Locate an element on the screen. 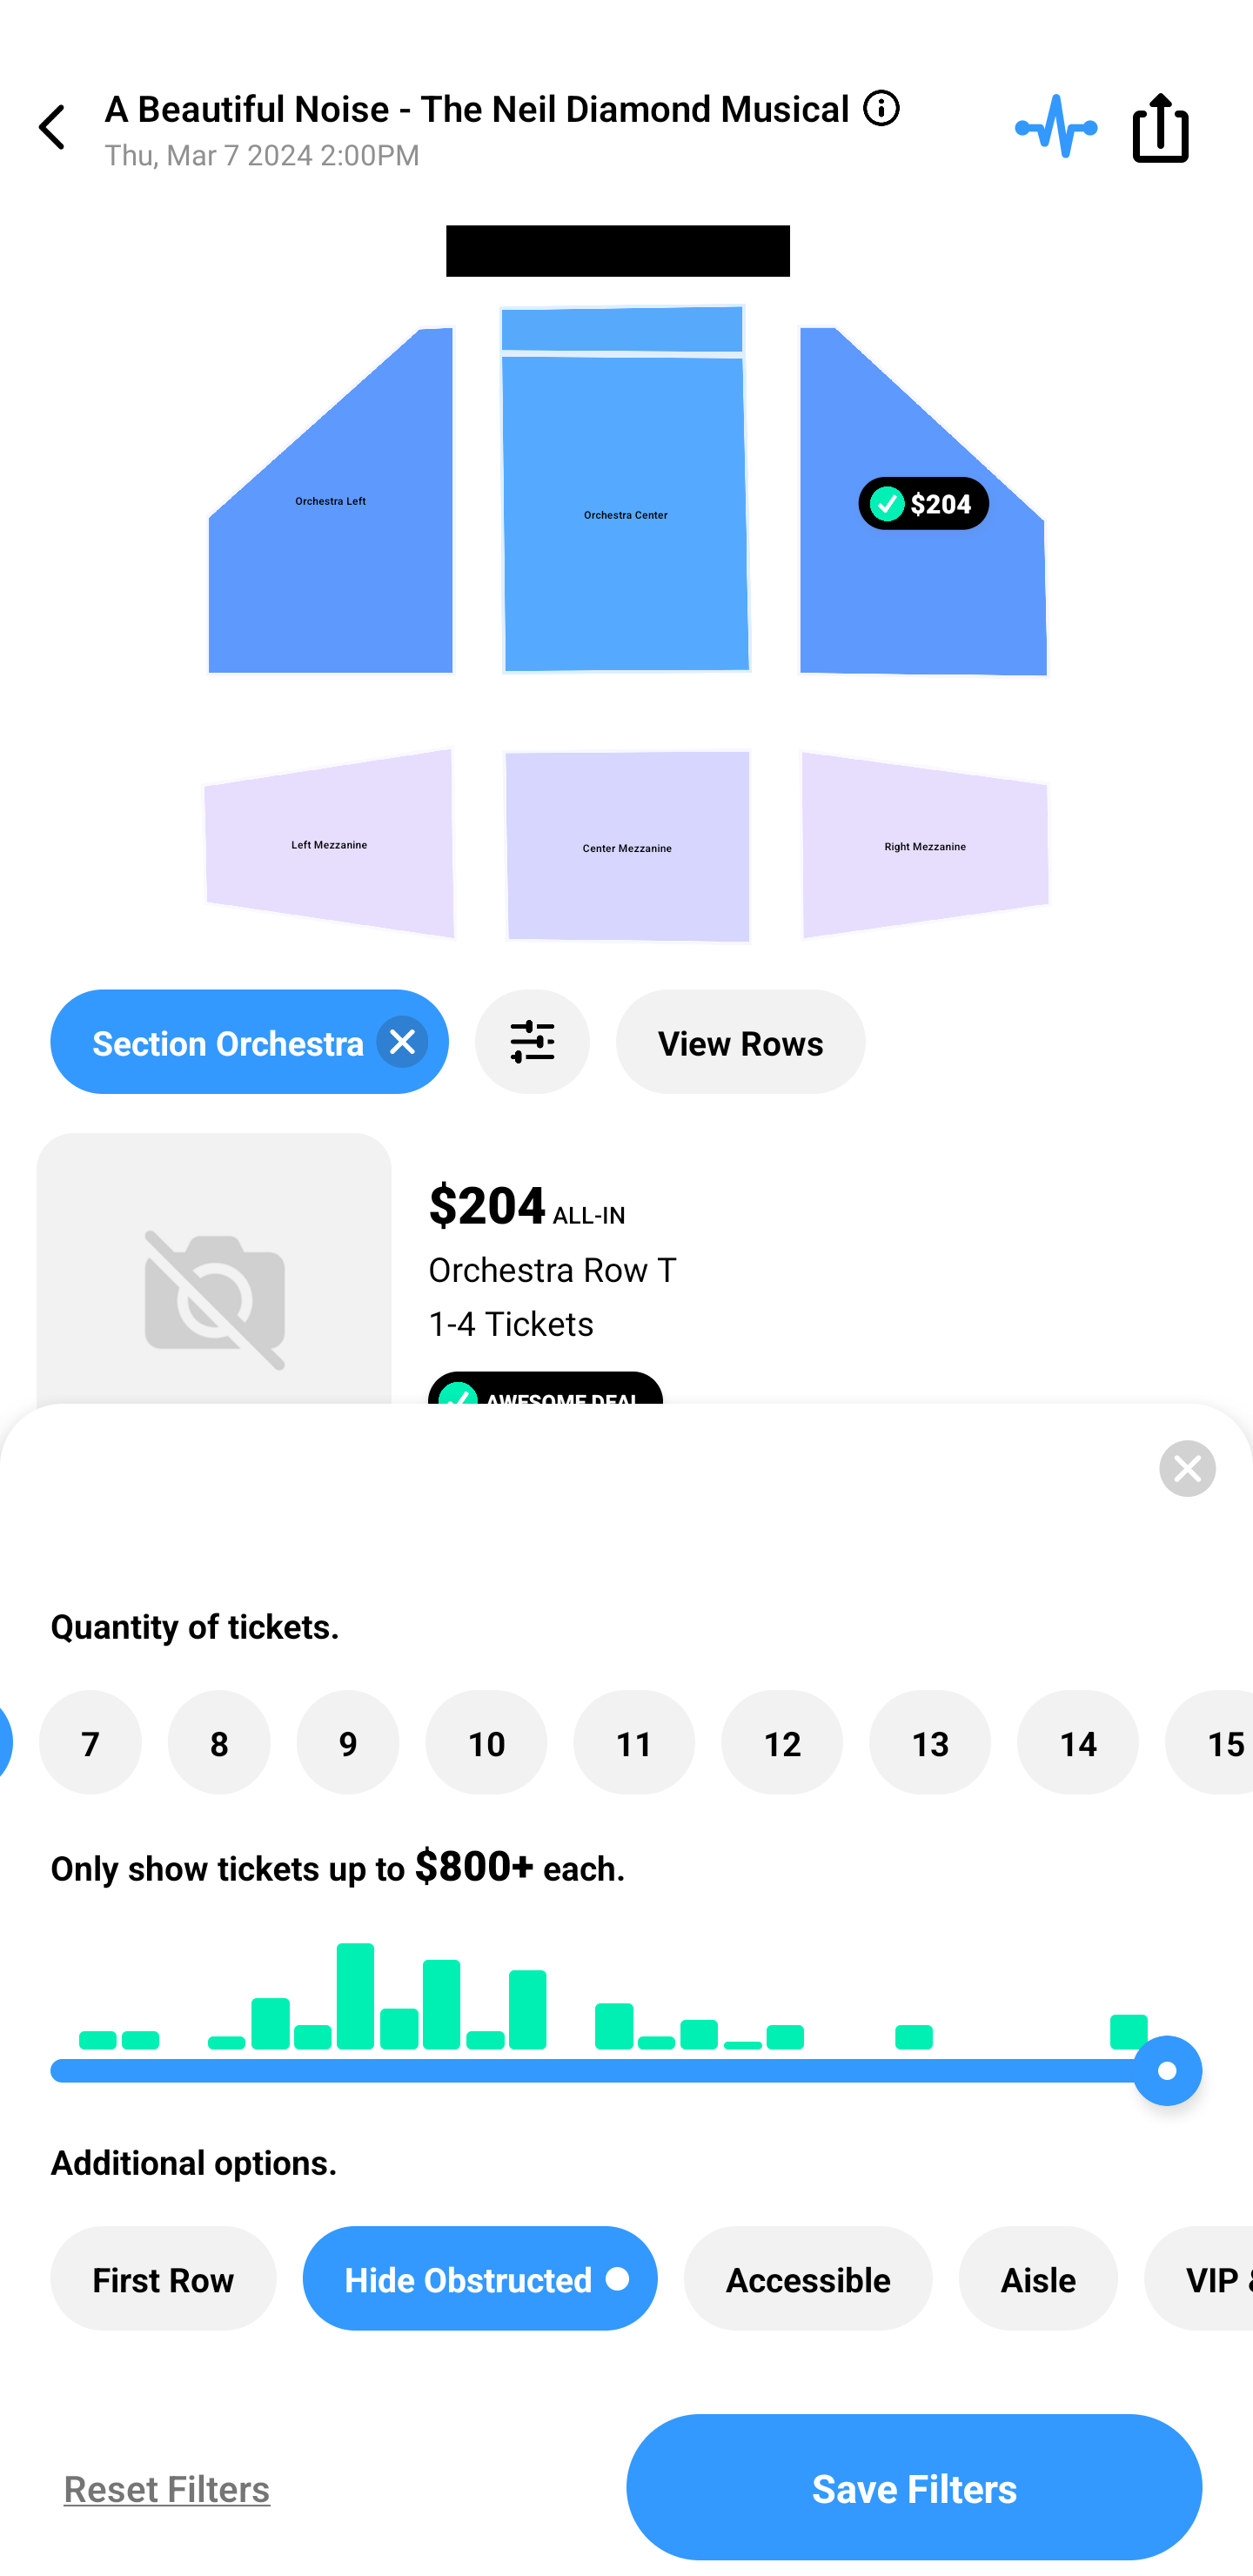 Image resolution: width=1253 pixels, height=2576 pixels. Accessible is located at coordinates (807, 2278).